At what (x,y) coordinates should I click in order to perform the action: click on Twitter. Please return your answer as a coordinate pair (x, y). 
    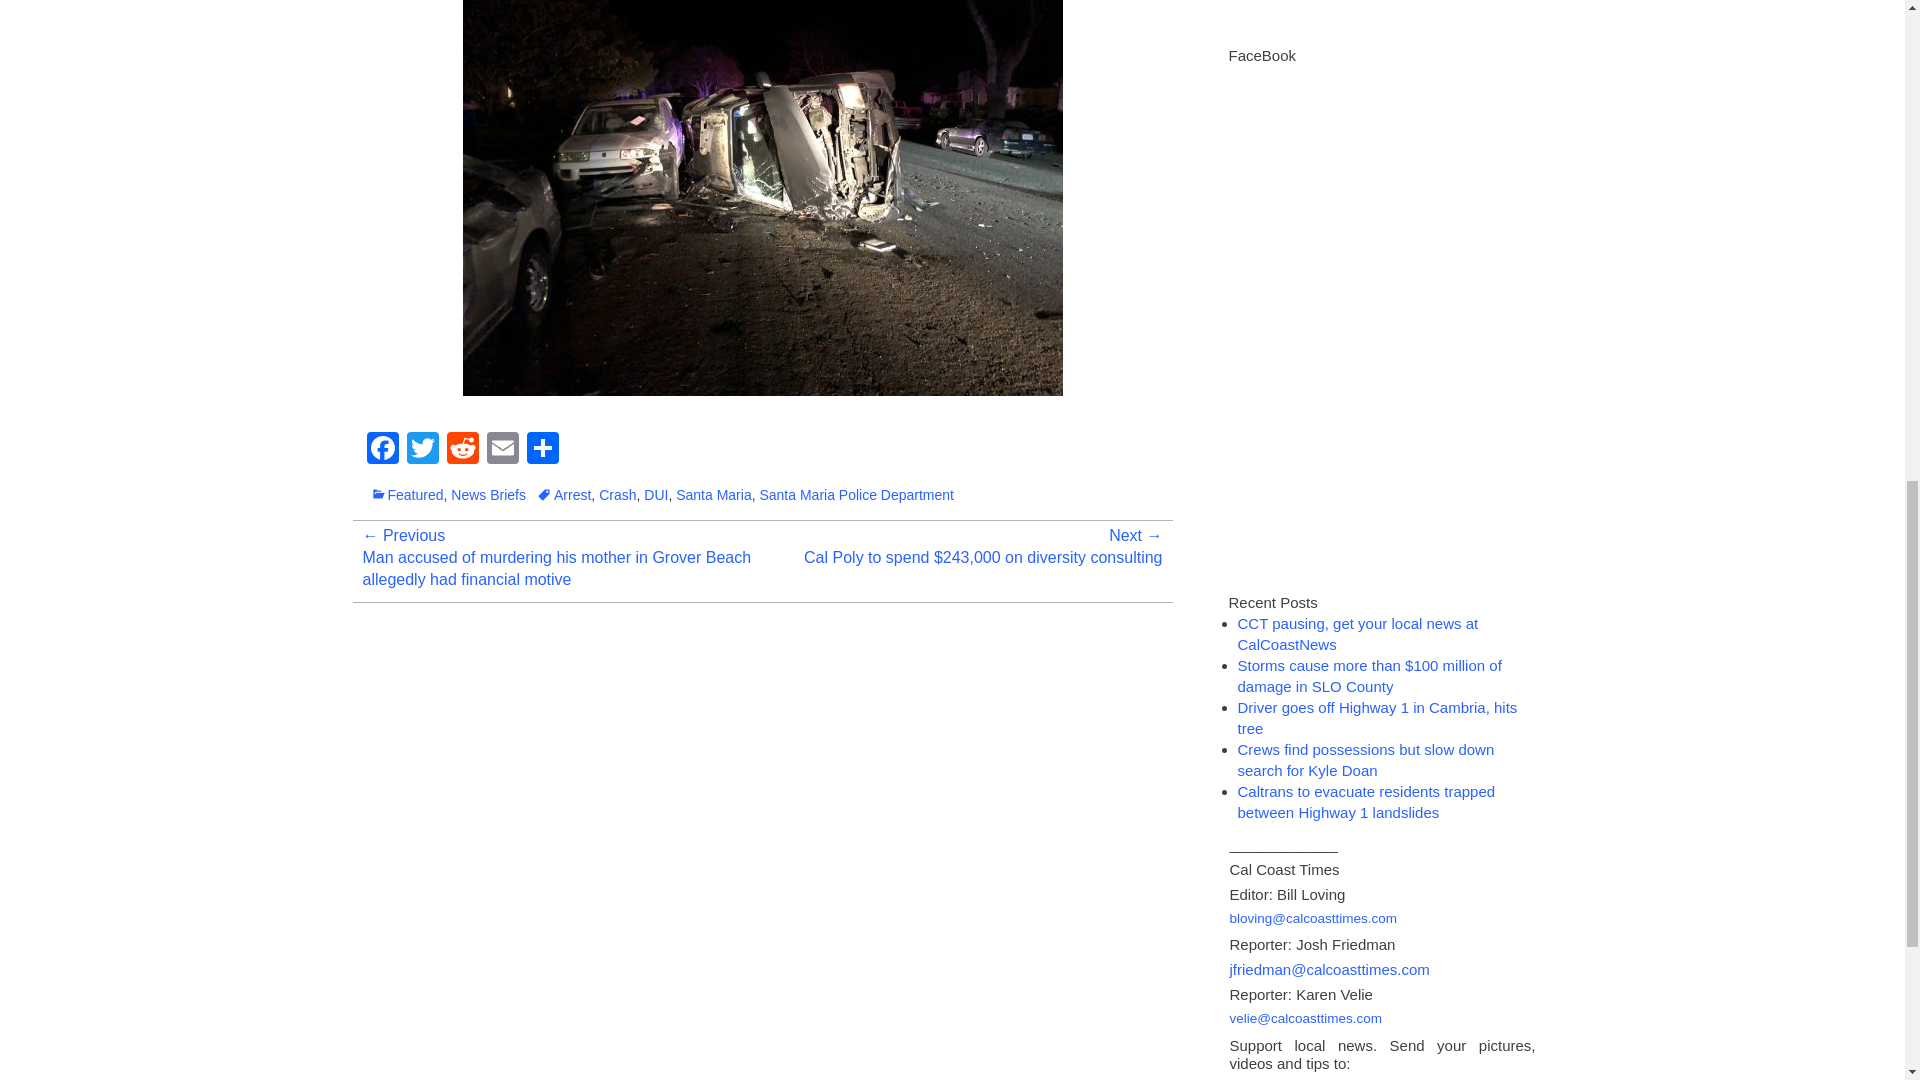
    Looking at the image, I should click on (421, 450).